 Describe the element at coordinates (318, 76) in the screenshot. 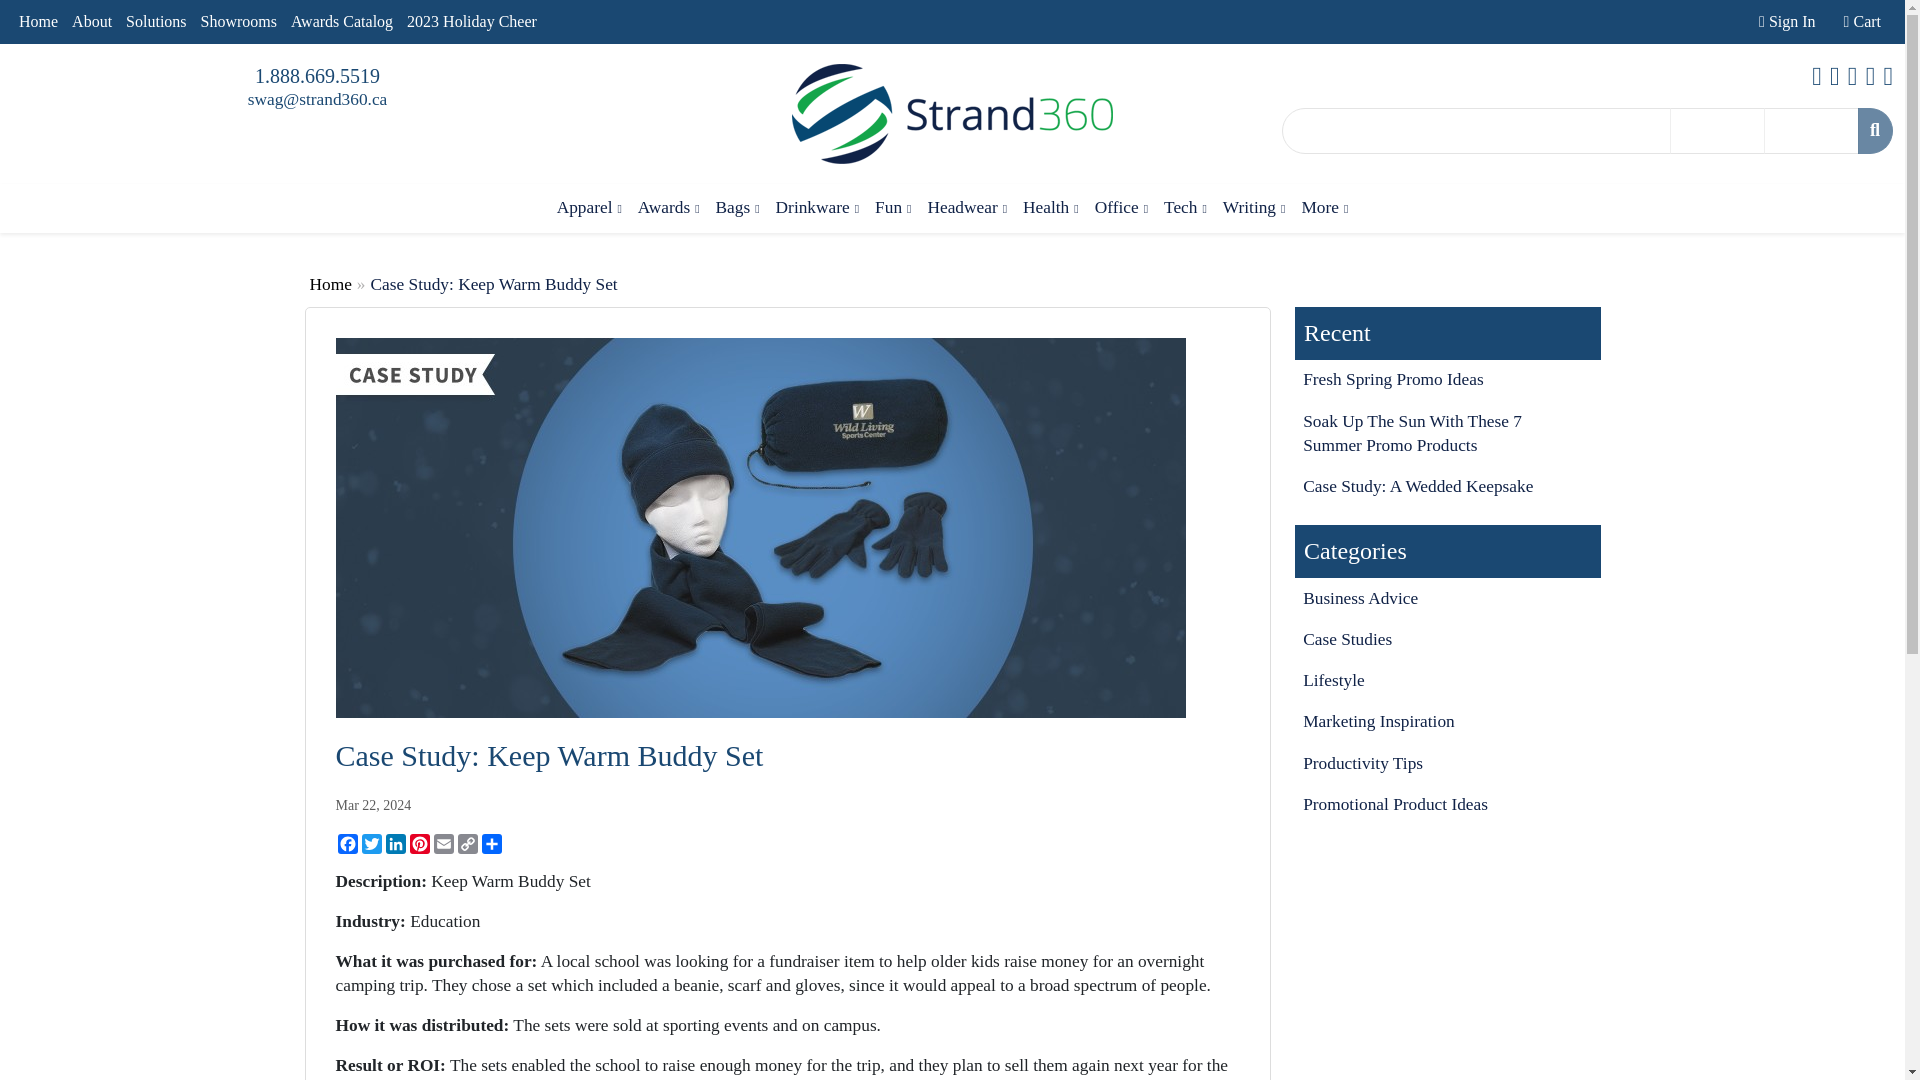

I see `1.888.669.5519` at that location.